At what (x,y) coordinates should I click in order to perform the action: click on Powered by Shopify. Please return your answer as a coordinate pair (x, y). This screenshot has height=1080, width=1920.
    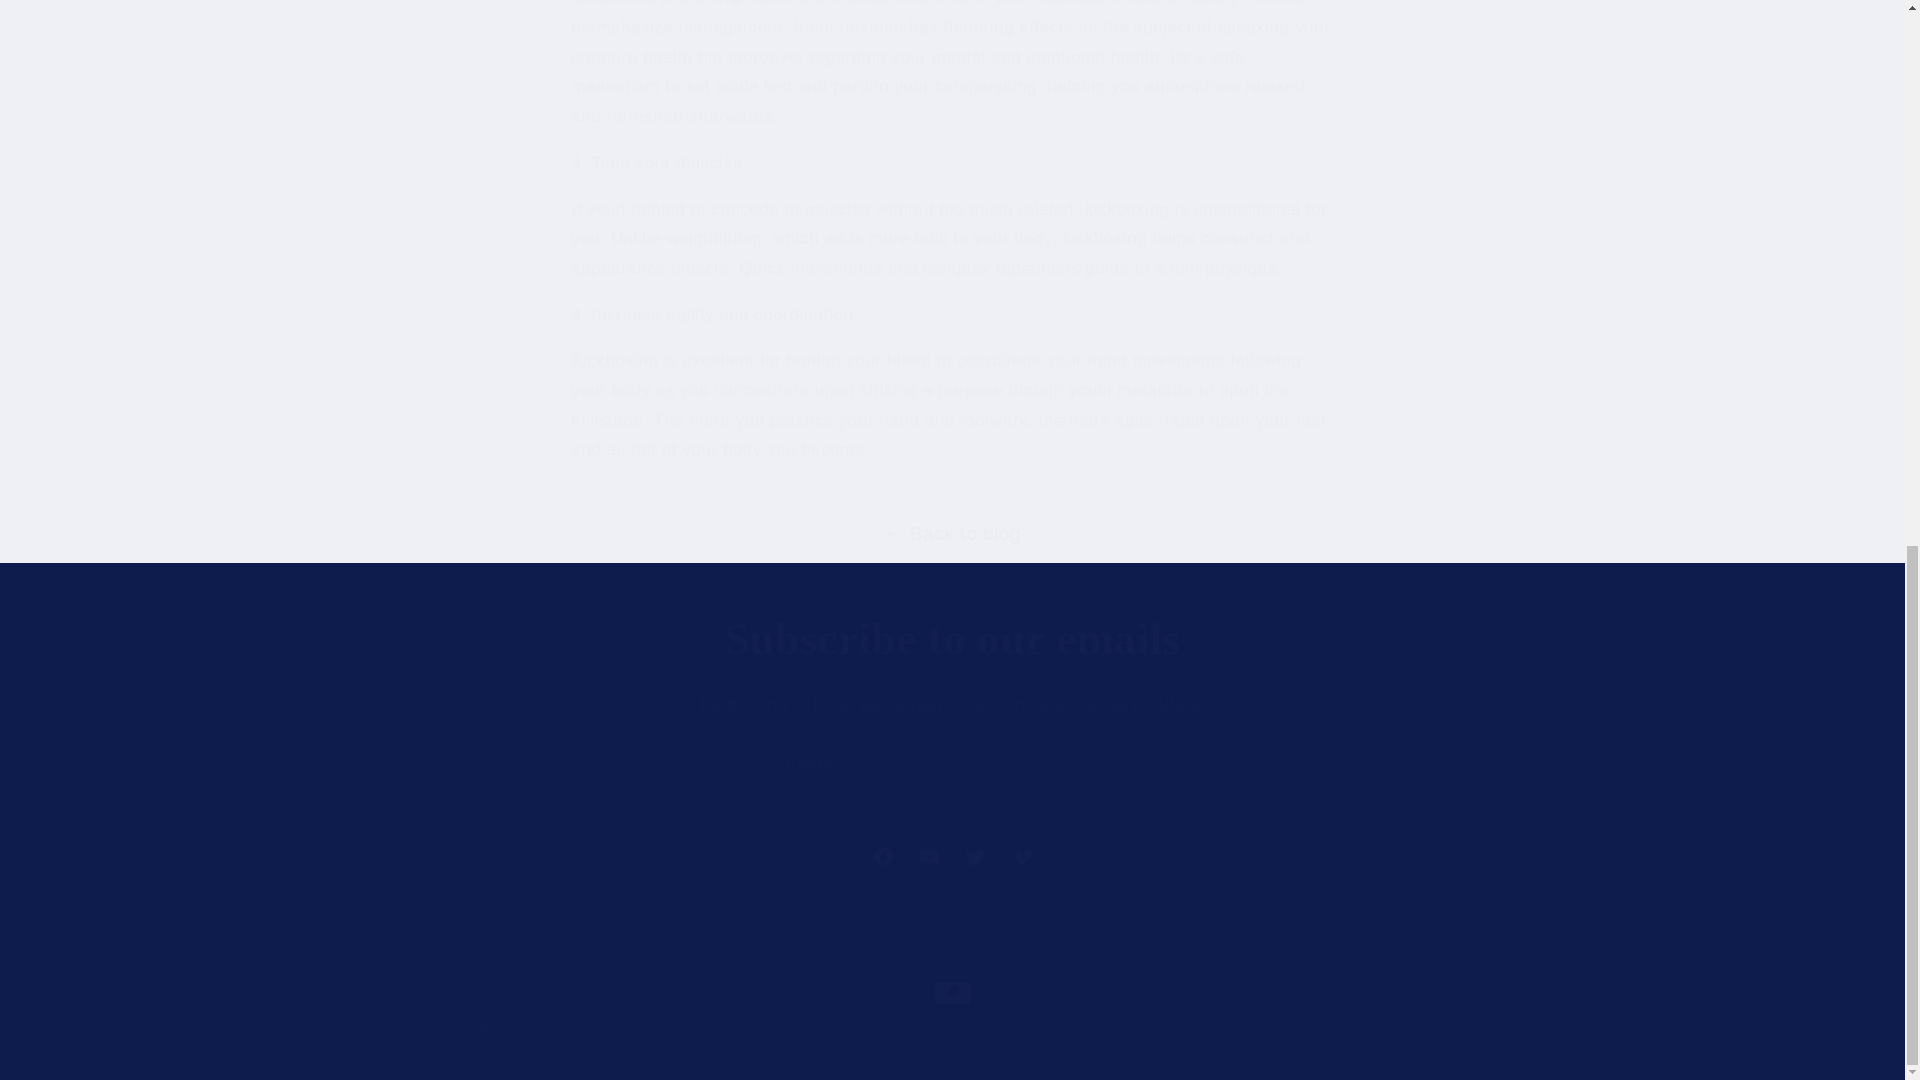
    Looking at the image, I should click on (952, 856).